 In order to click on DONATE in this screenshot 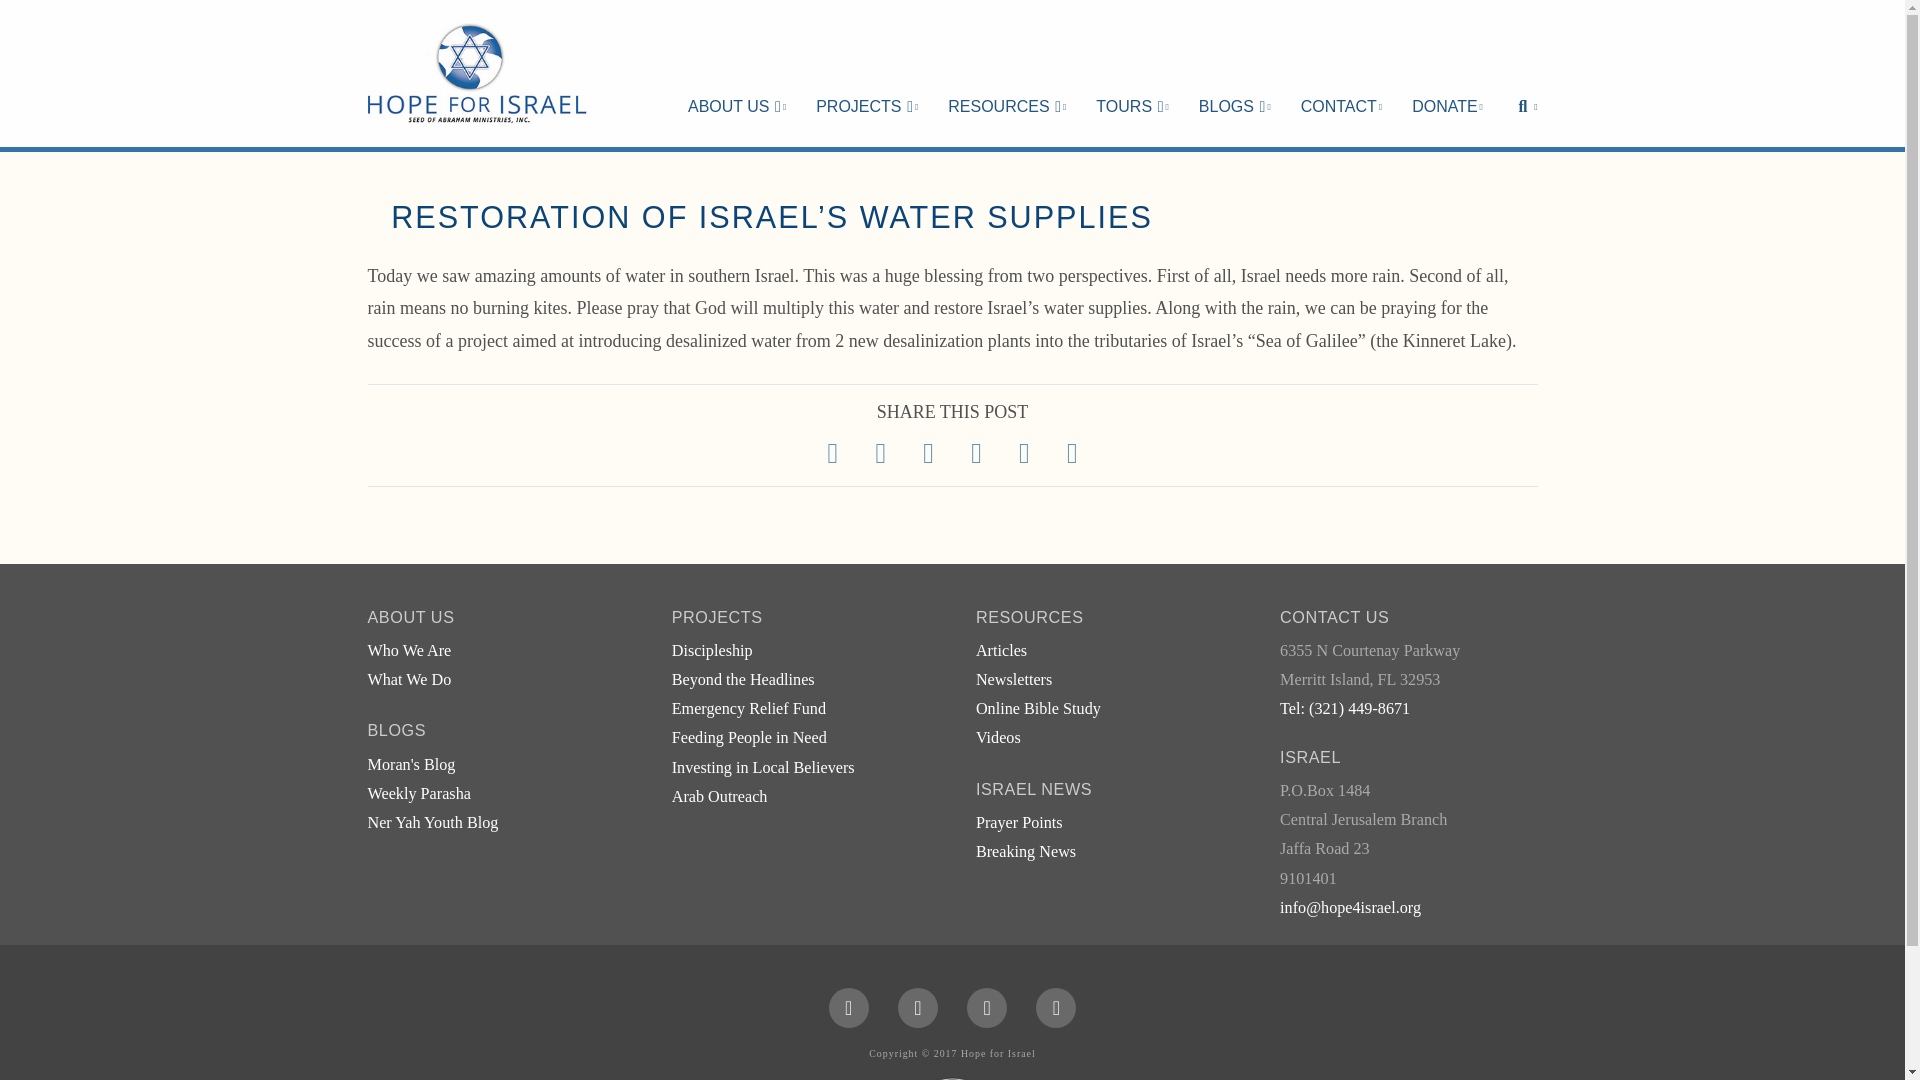, I will do `click(1447, 72)`.